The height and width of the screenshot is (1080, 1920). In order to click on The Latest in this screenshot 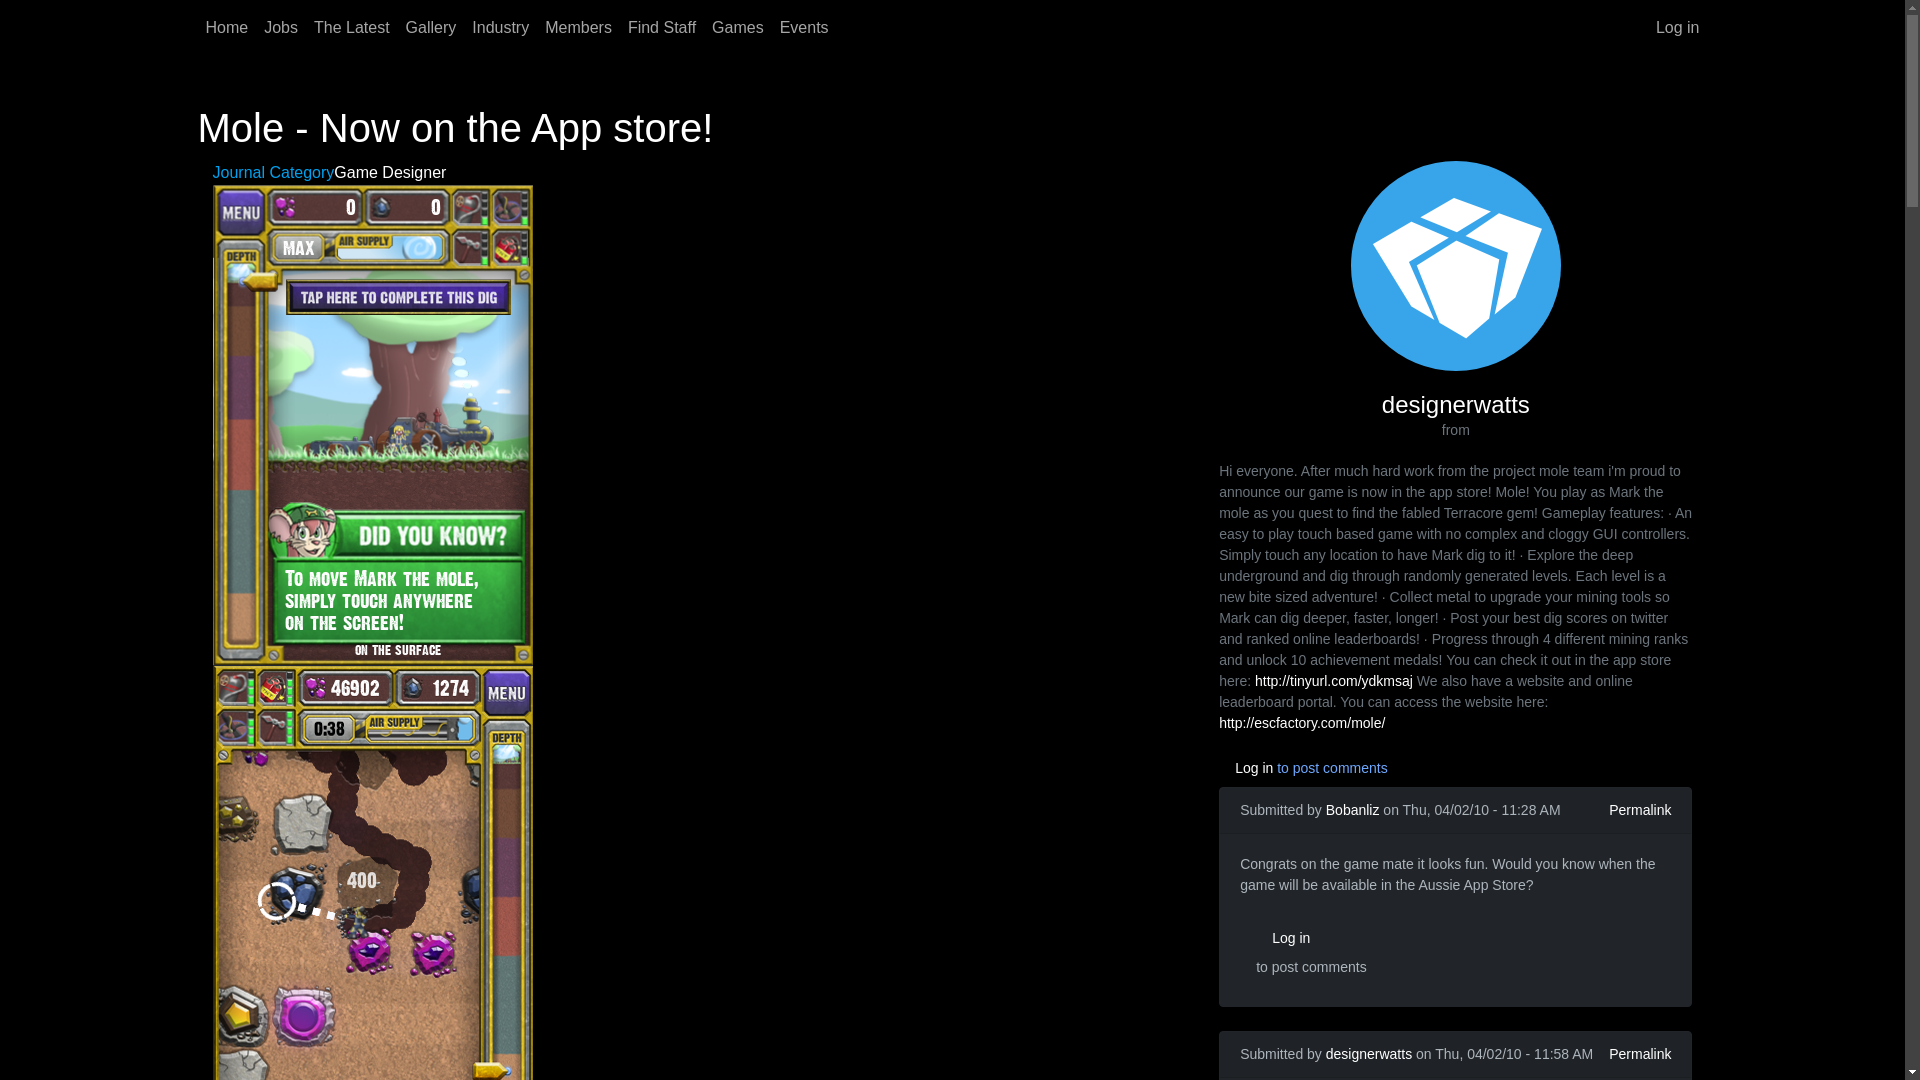, I will do `click(351, 27)`.